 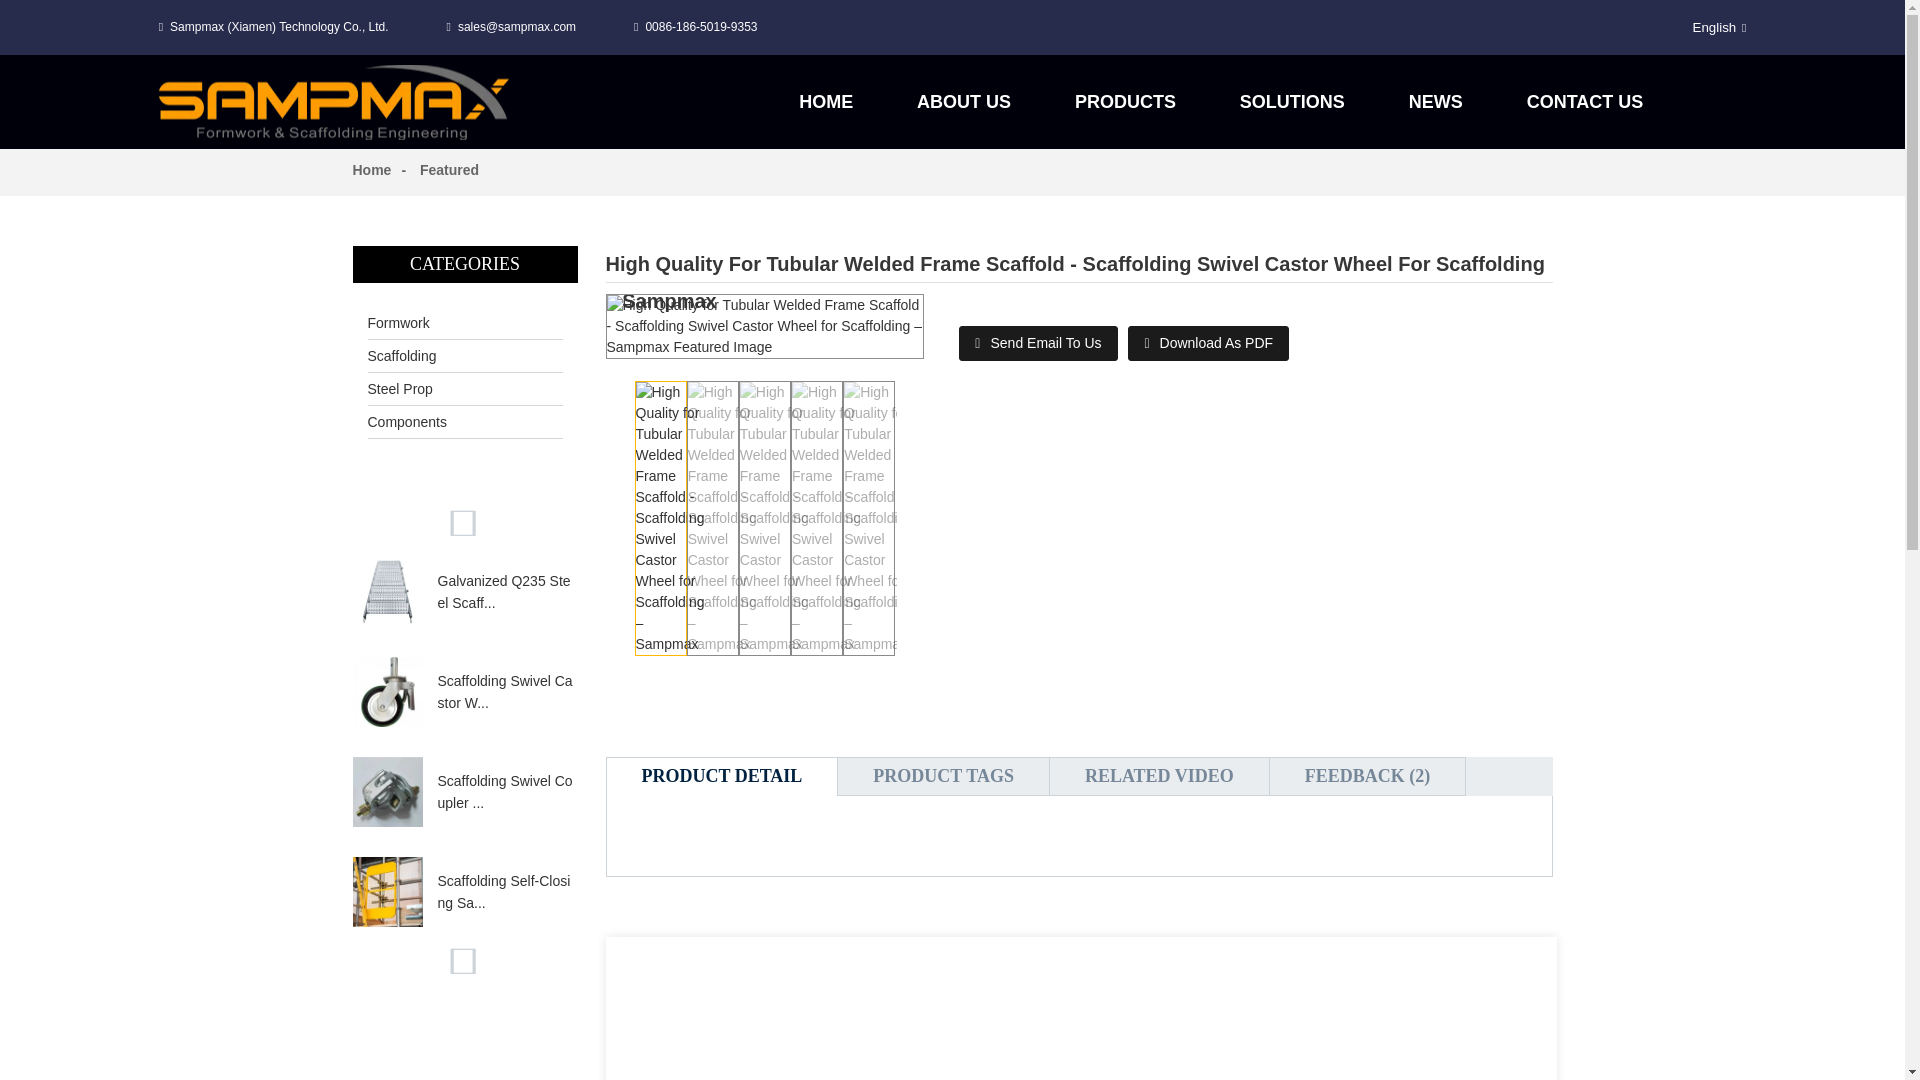 I want to click on PRODUCTS, so click(x=1125, y=101).